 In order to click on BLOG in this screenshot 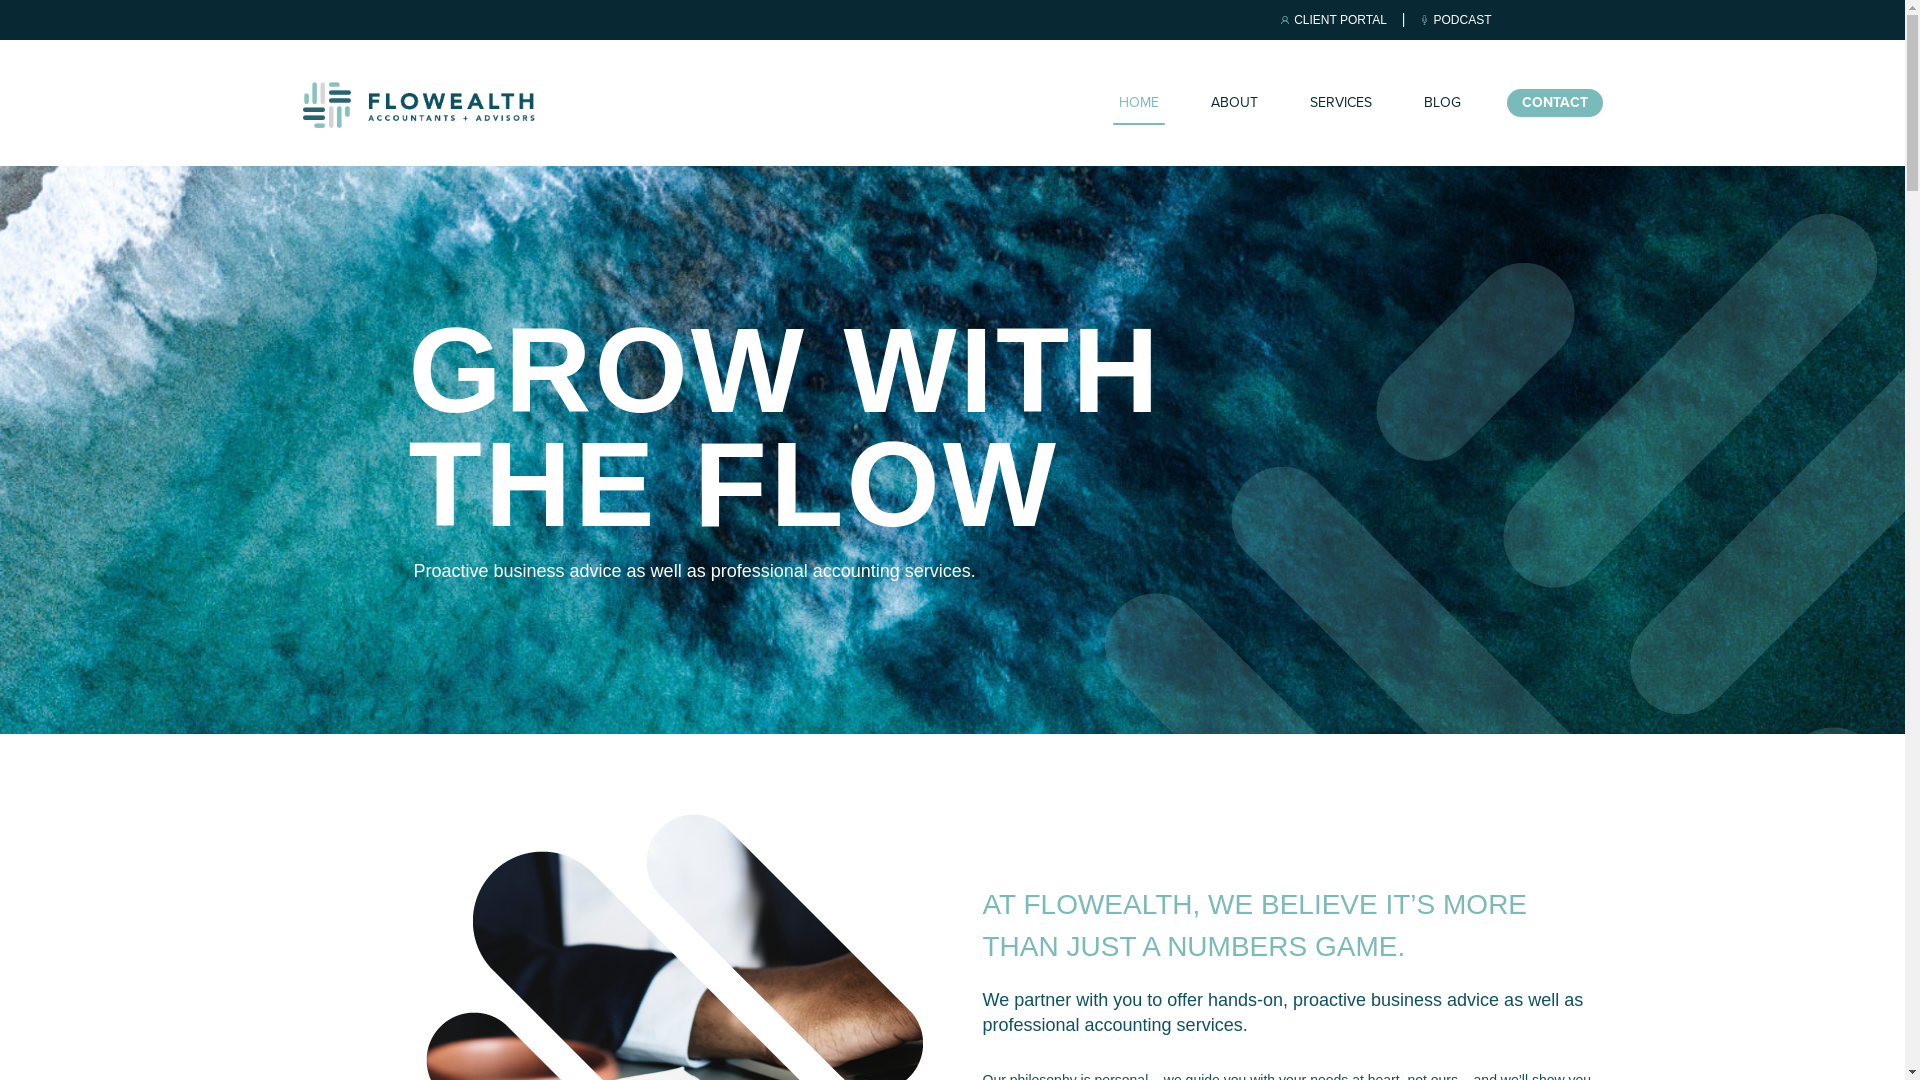, I will do `click(1442, 103)`.